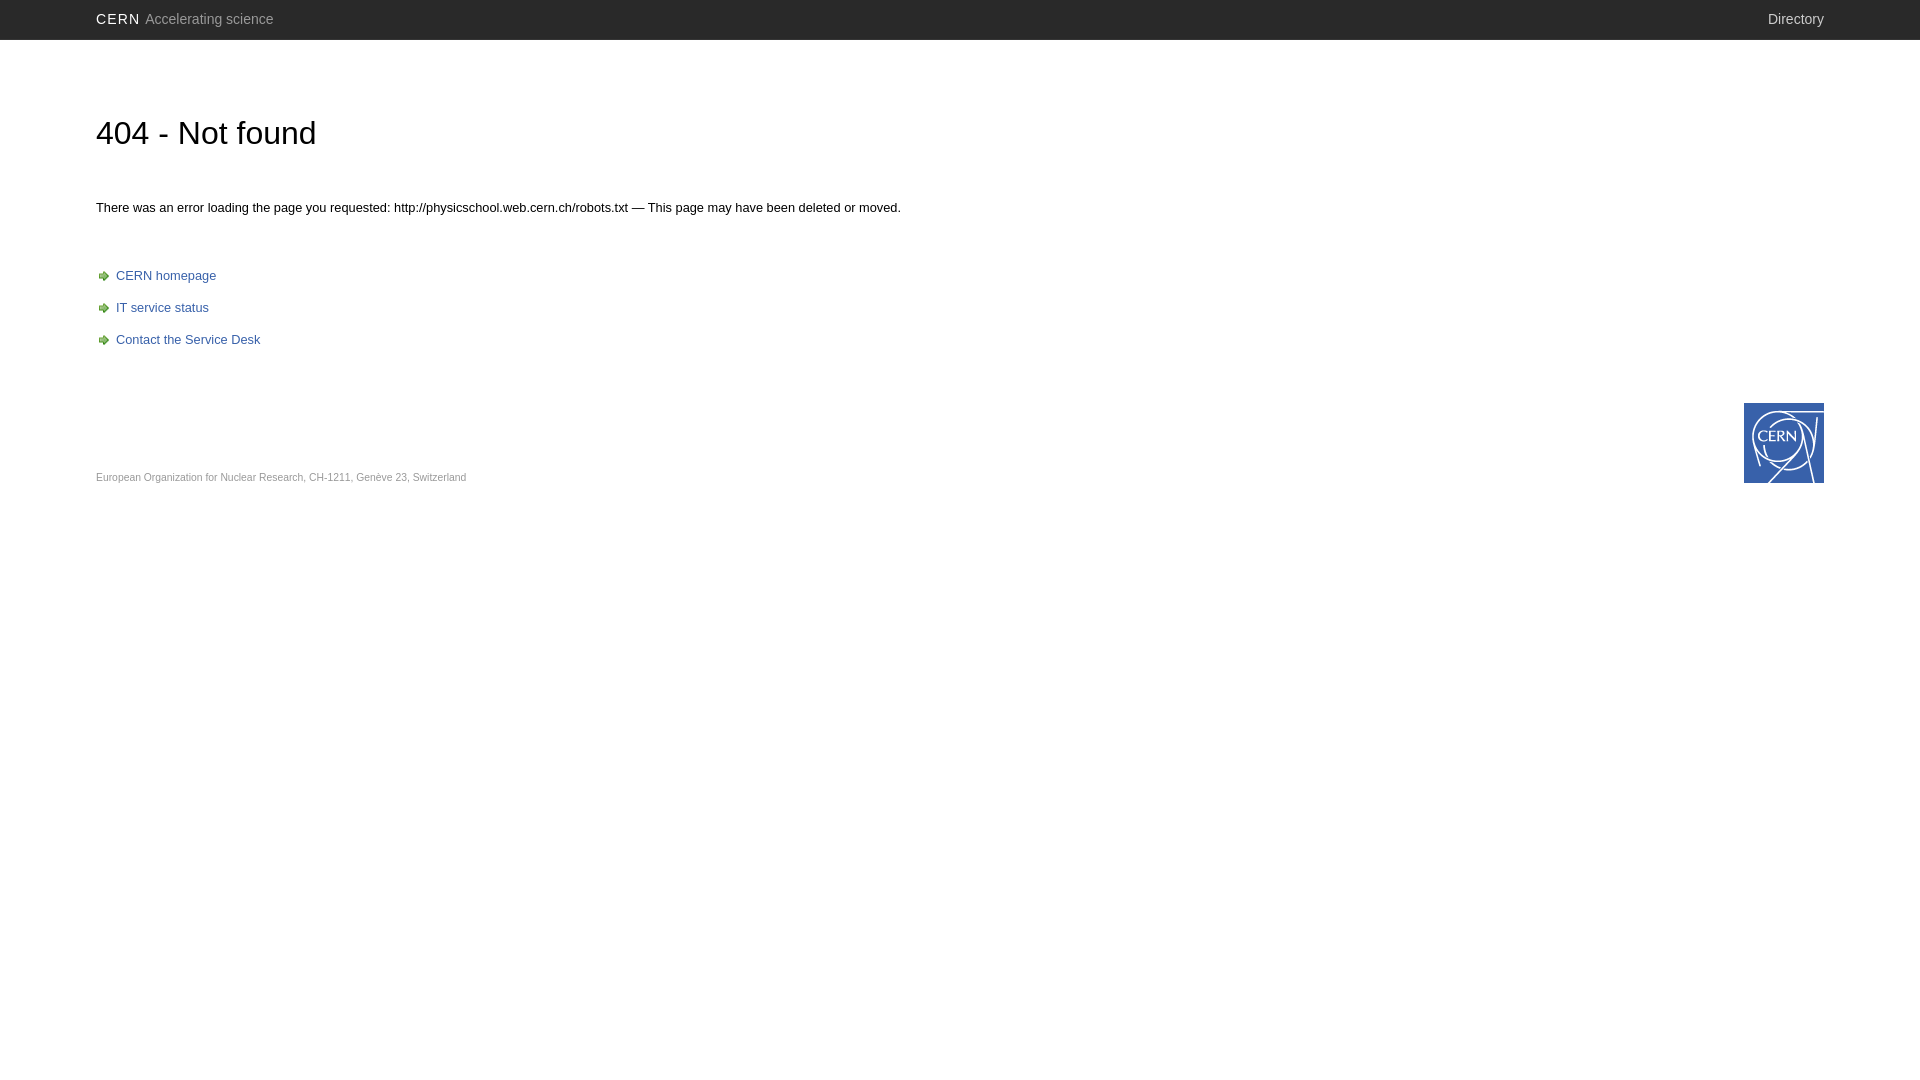  Describe the element at coordinates (1784, 443) in the screenshot. I see `www.cern.ch` at that location.